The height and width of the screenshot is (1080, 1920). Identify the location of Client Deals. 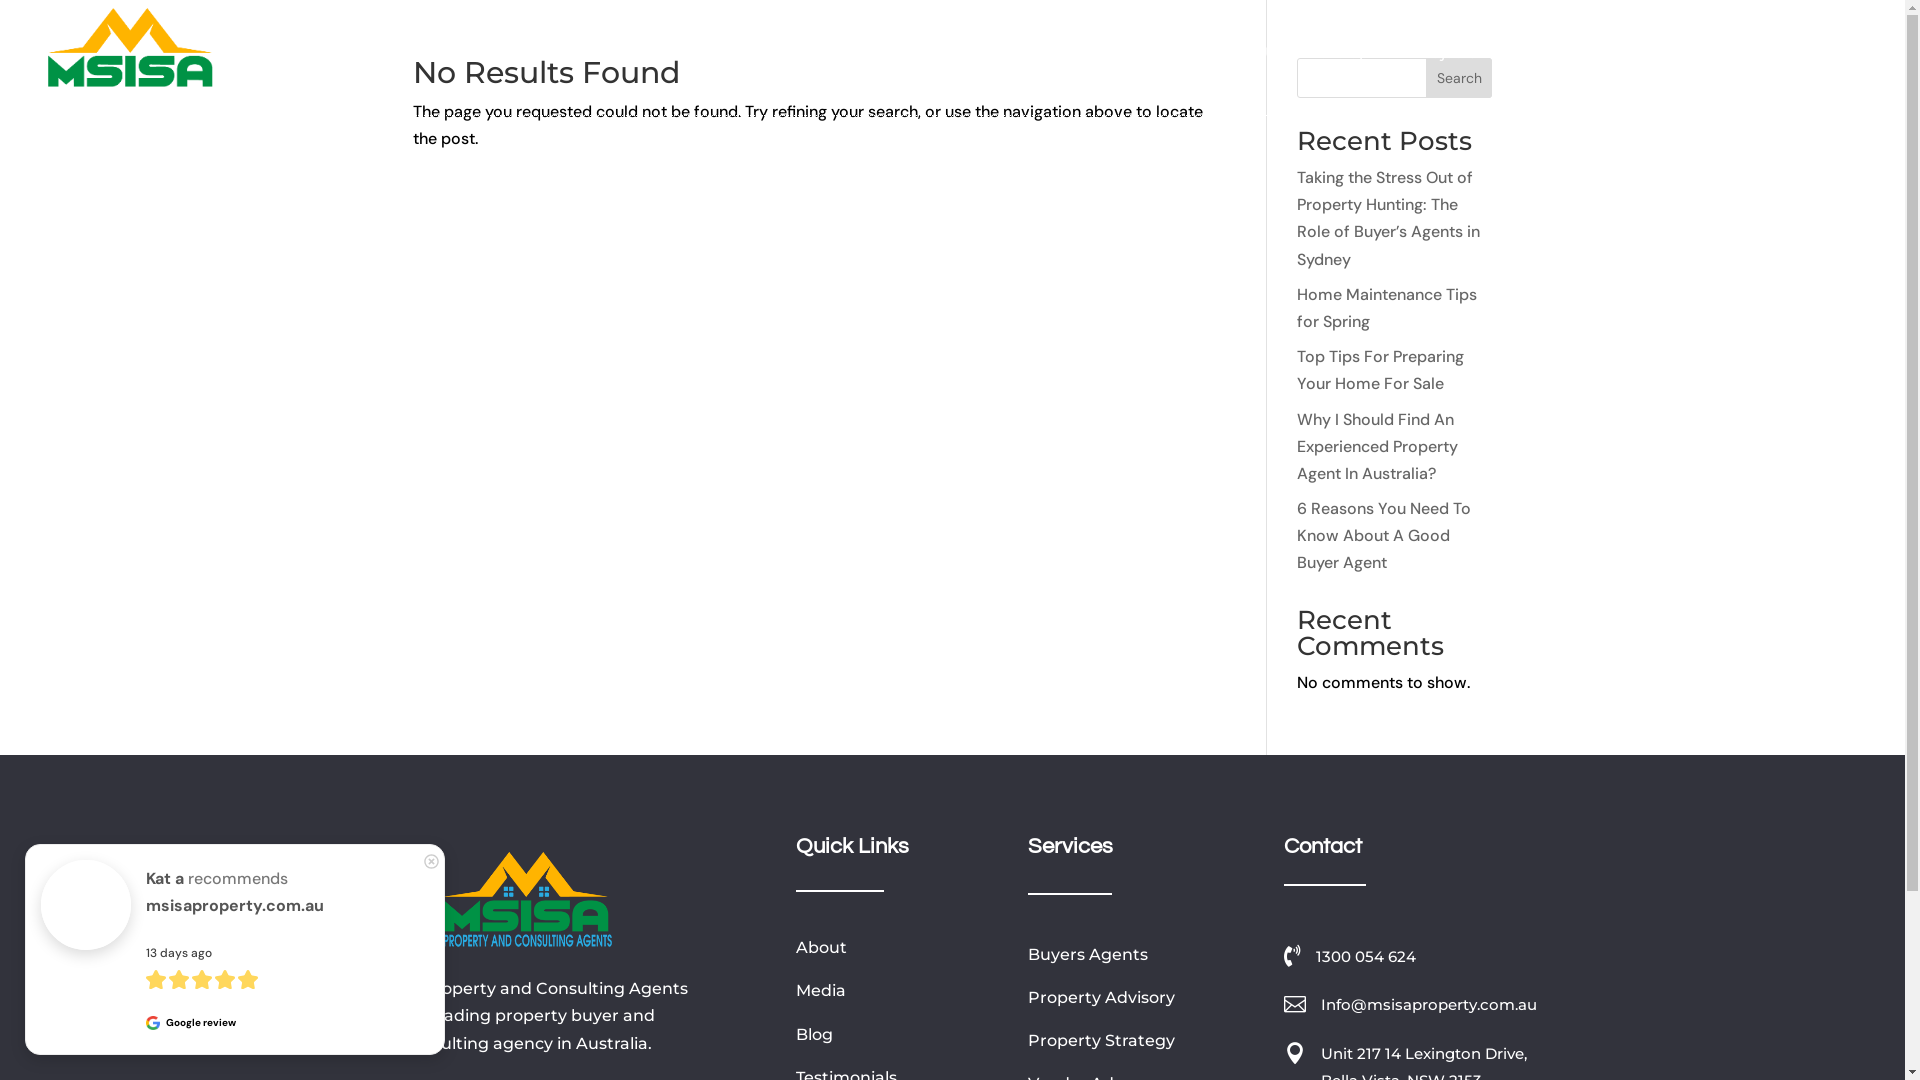
(896, 54).